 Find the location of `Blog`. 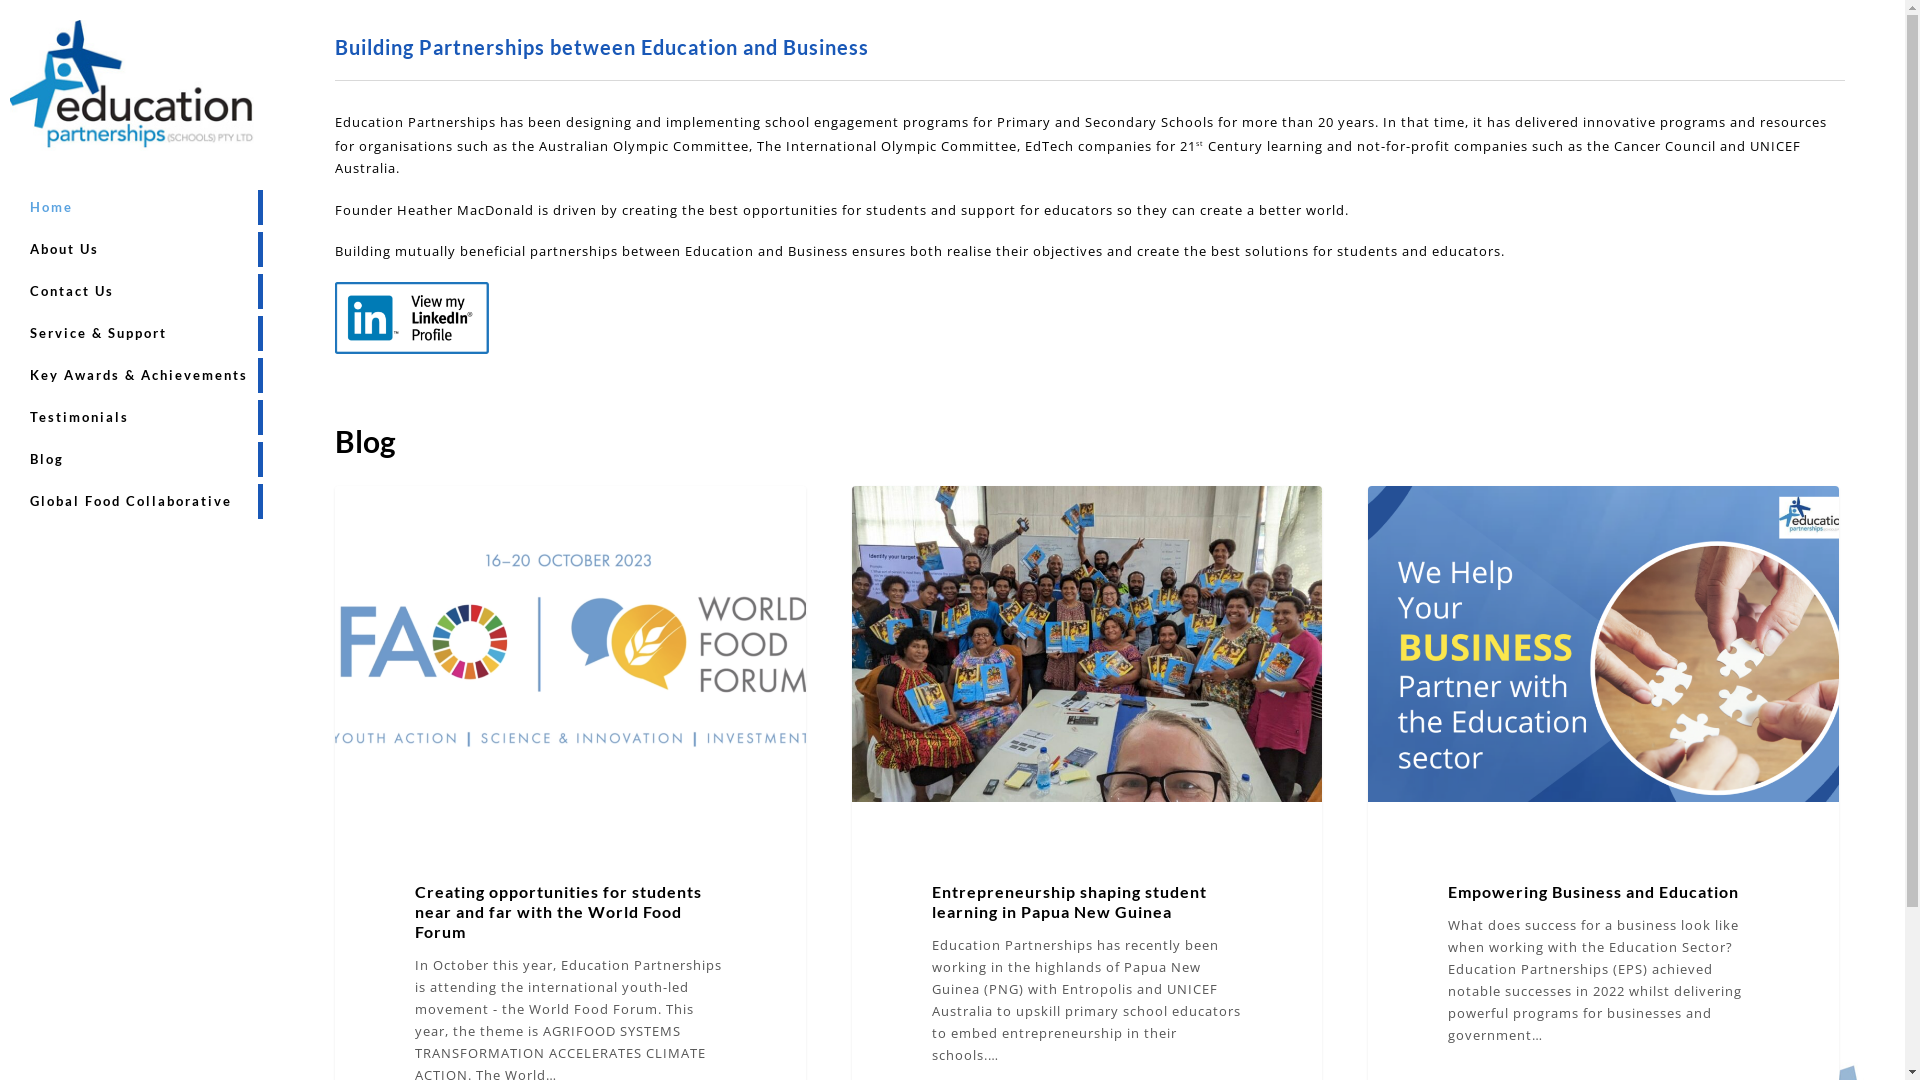

Blog is located at coordinates (47, 460).